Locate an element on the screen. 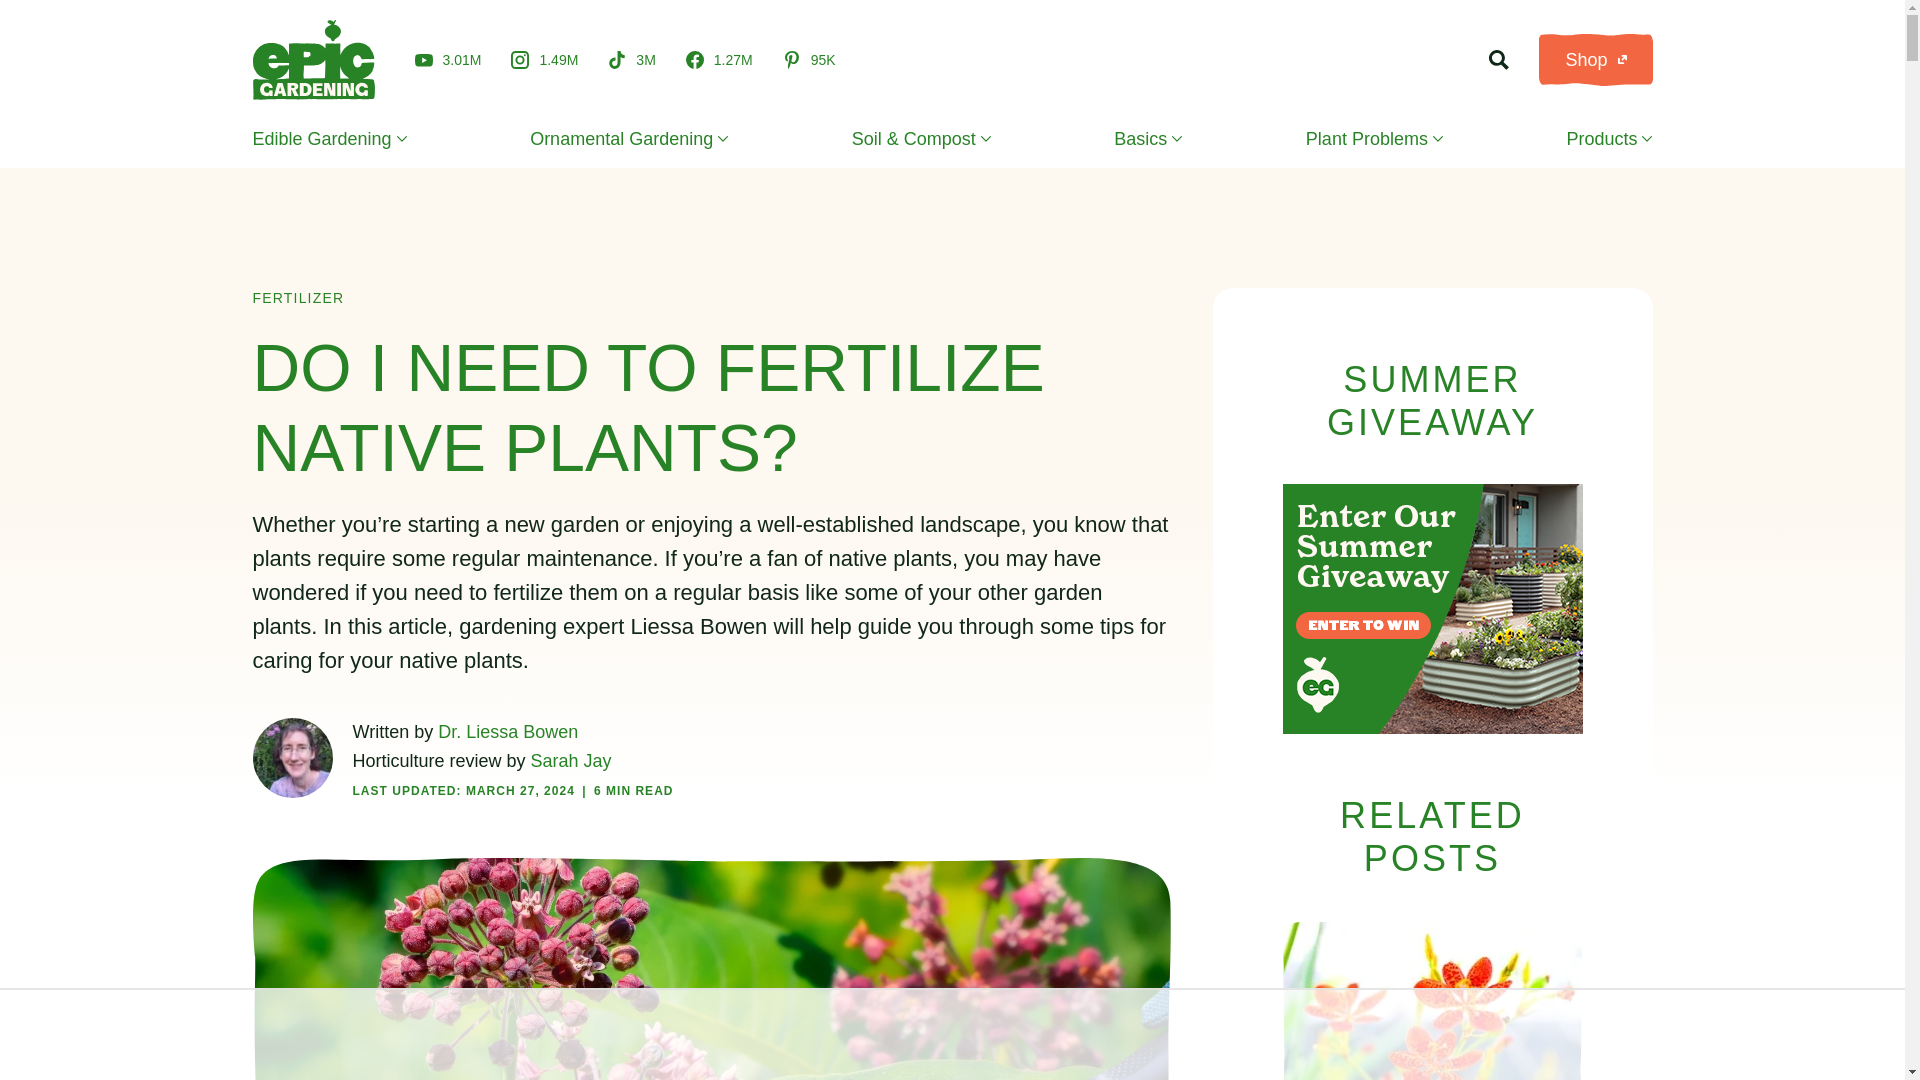  95K is located at coordinates (809, 60).